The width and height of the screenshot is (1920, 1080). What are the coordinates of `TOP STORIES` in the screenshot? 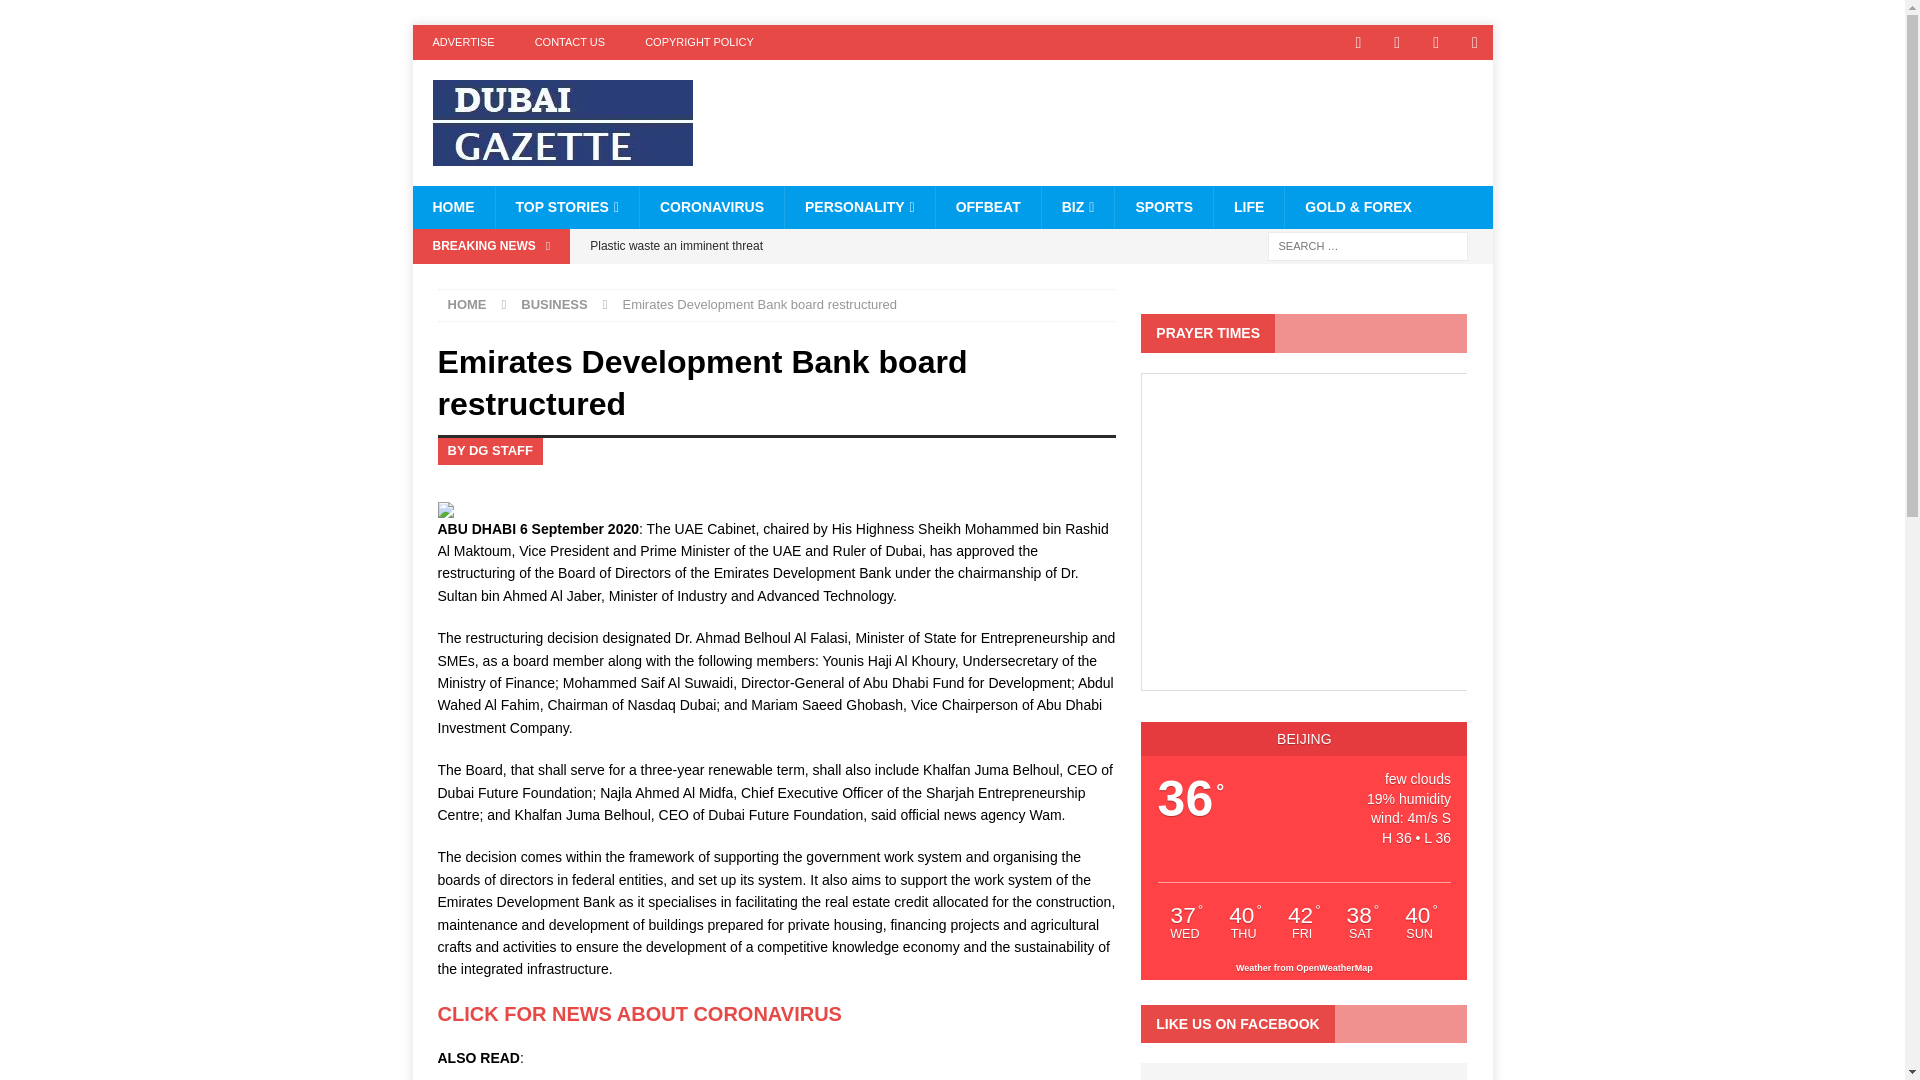 It's located at (566, 206).